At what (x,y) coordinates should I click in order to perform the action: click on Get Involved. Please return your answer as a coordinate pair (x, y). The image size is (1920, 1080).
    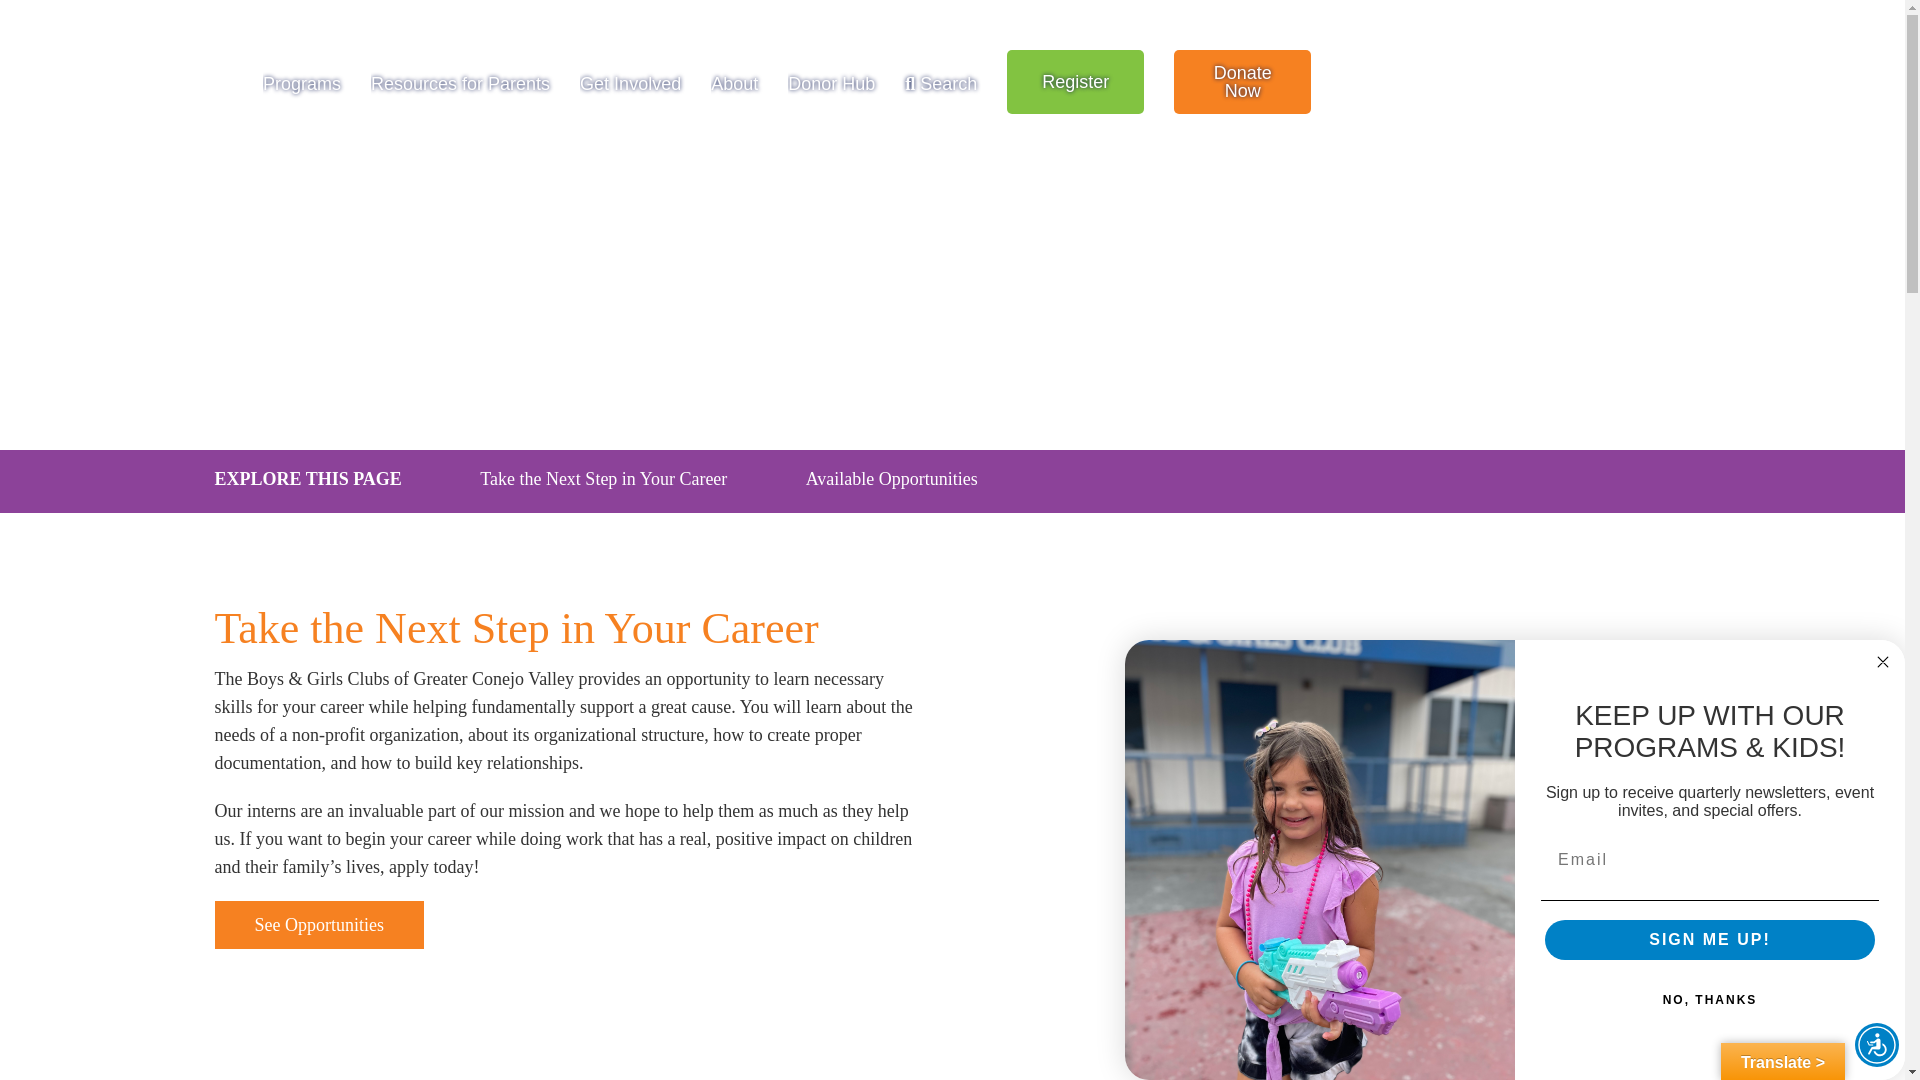
    Looking at the image, I should click on (630, 82).